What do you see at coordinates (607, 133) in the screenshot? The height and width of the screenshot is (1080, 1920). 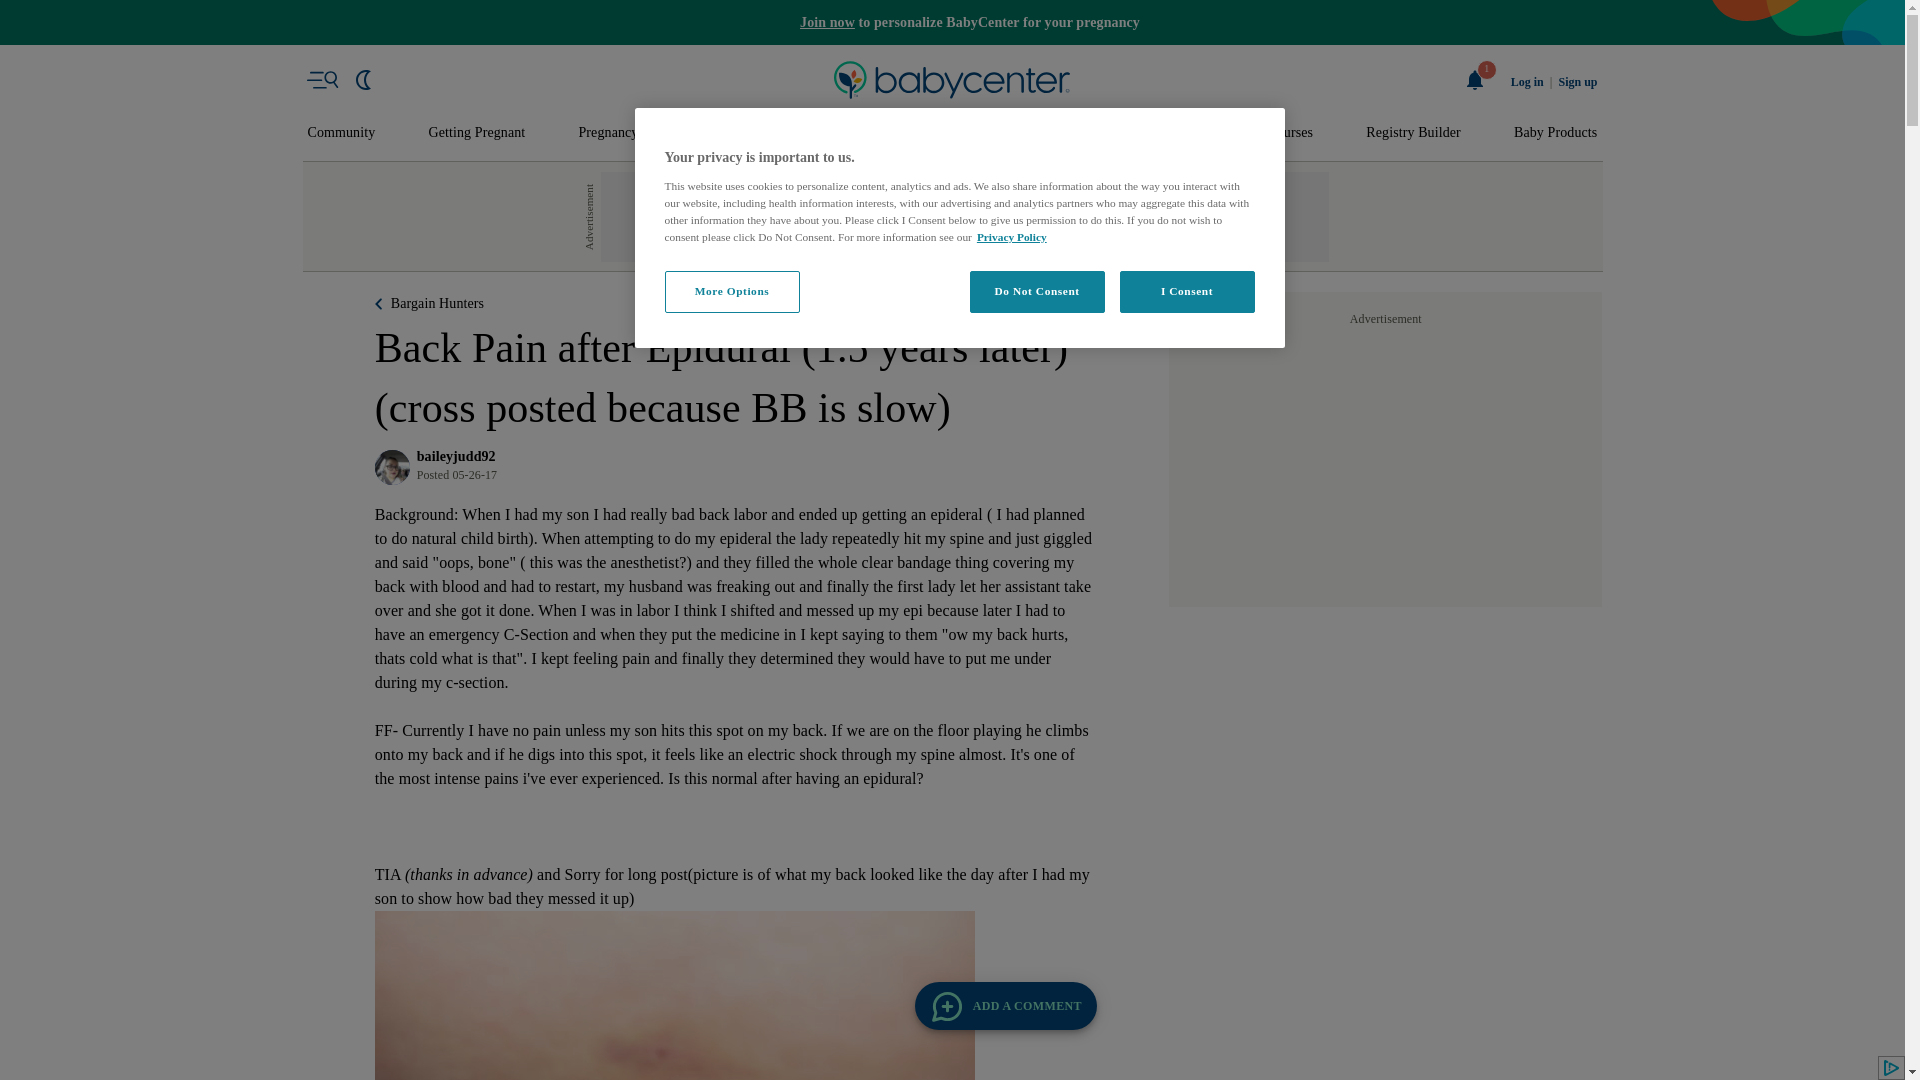 I see `Pregnancy` at bounding box center [607, 133].